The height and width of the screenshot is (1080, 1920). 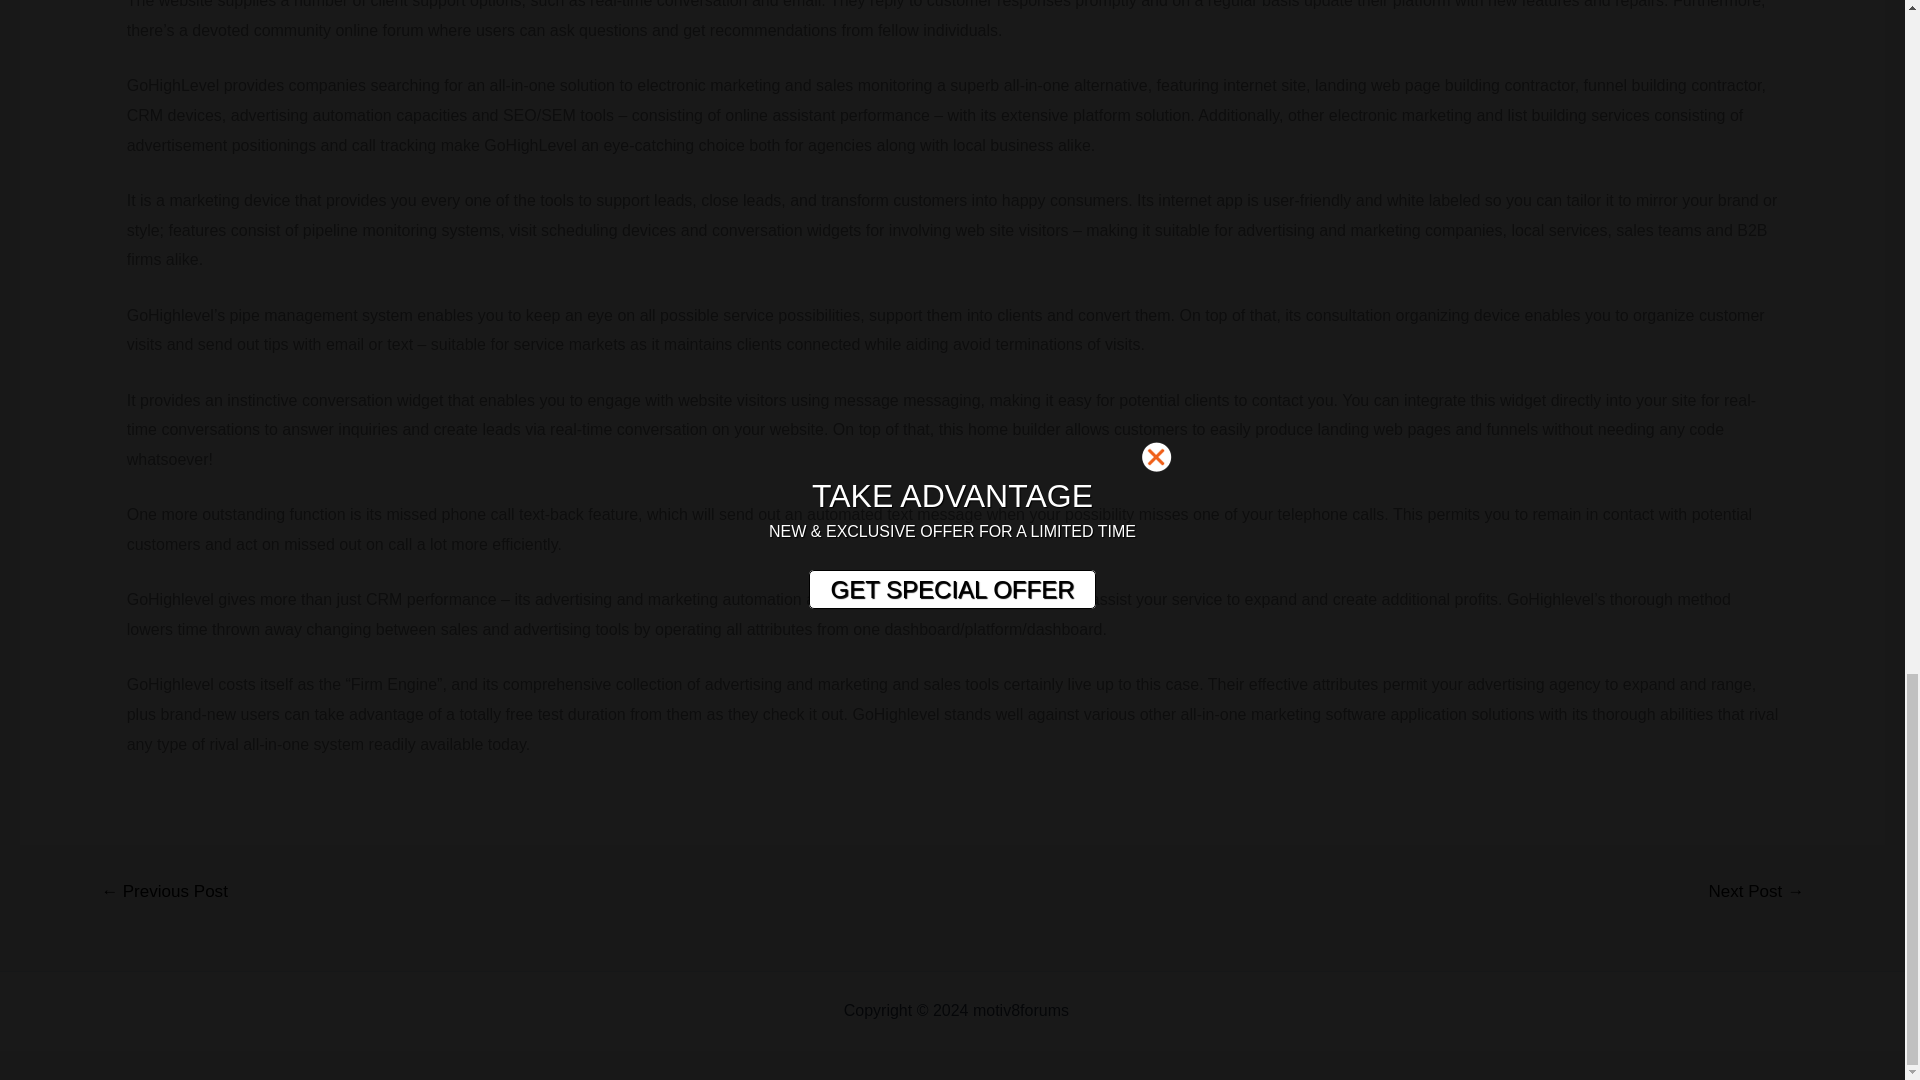 I want to click on Sitemap, so click(x=1102, y=1010).